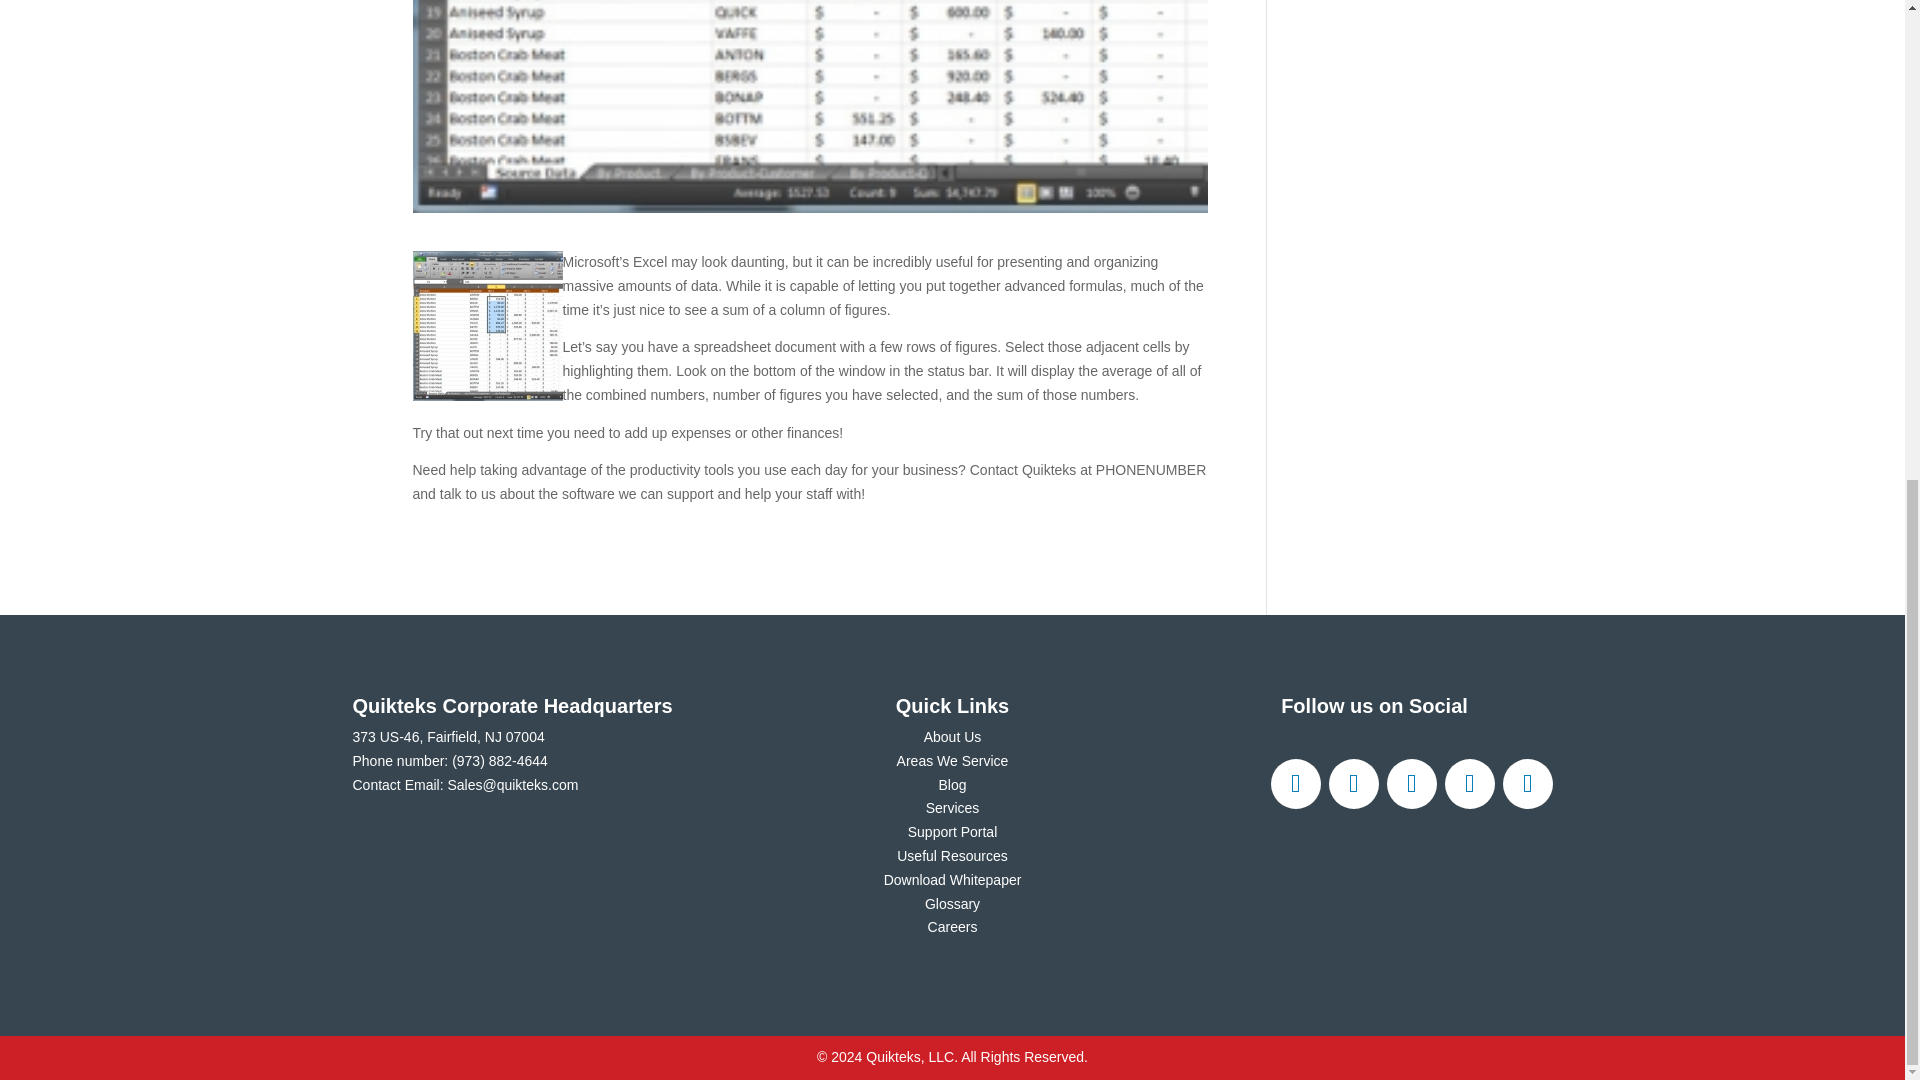  Describe the element at coordinates (952, 879) in the screenshot. I see `Download Whitepaper` at that location.